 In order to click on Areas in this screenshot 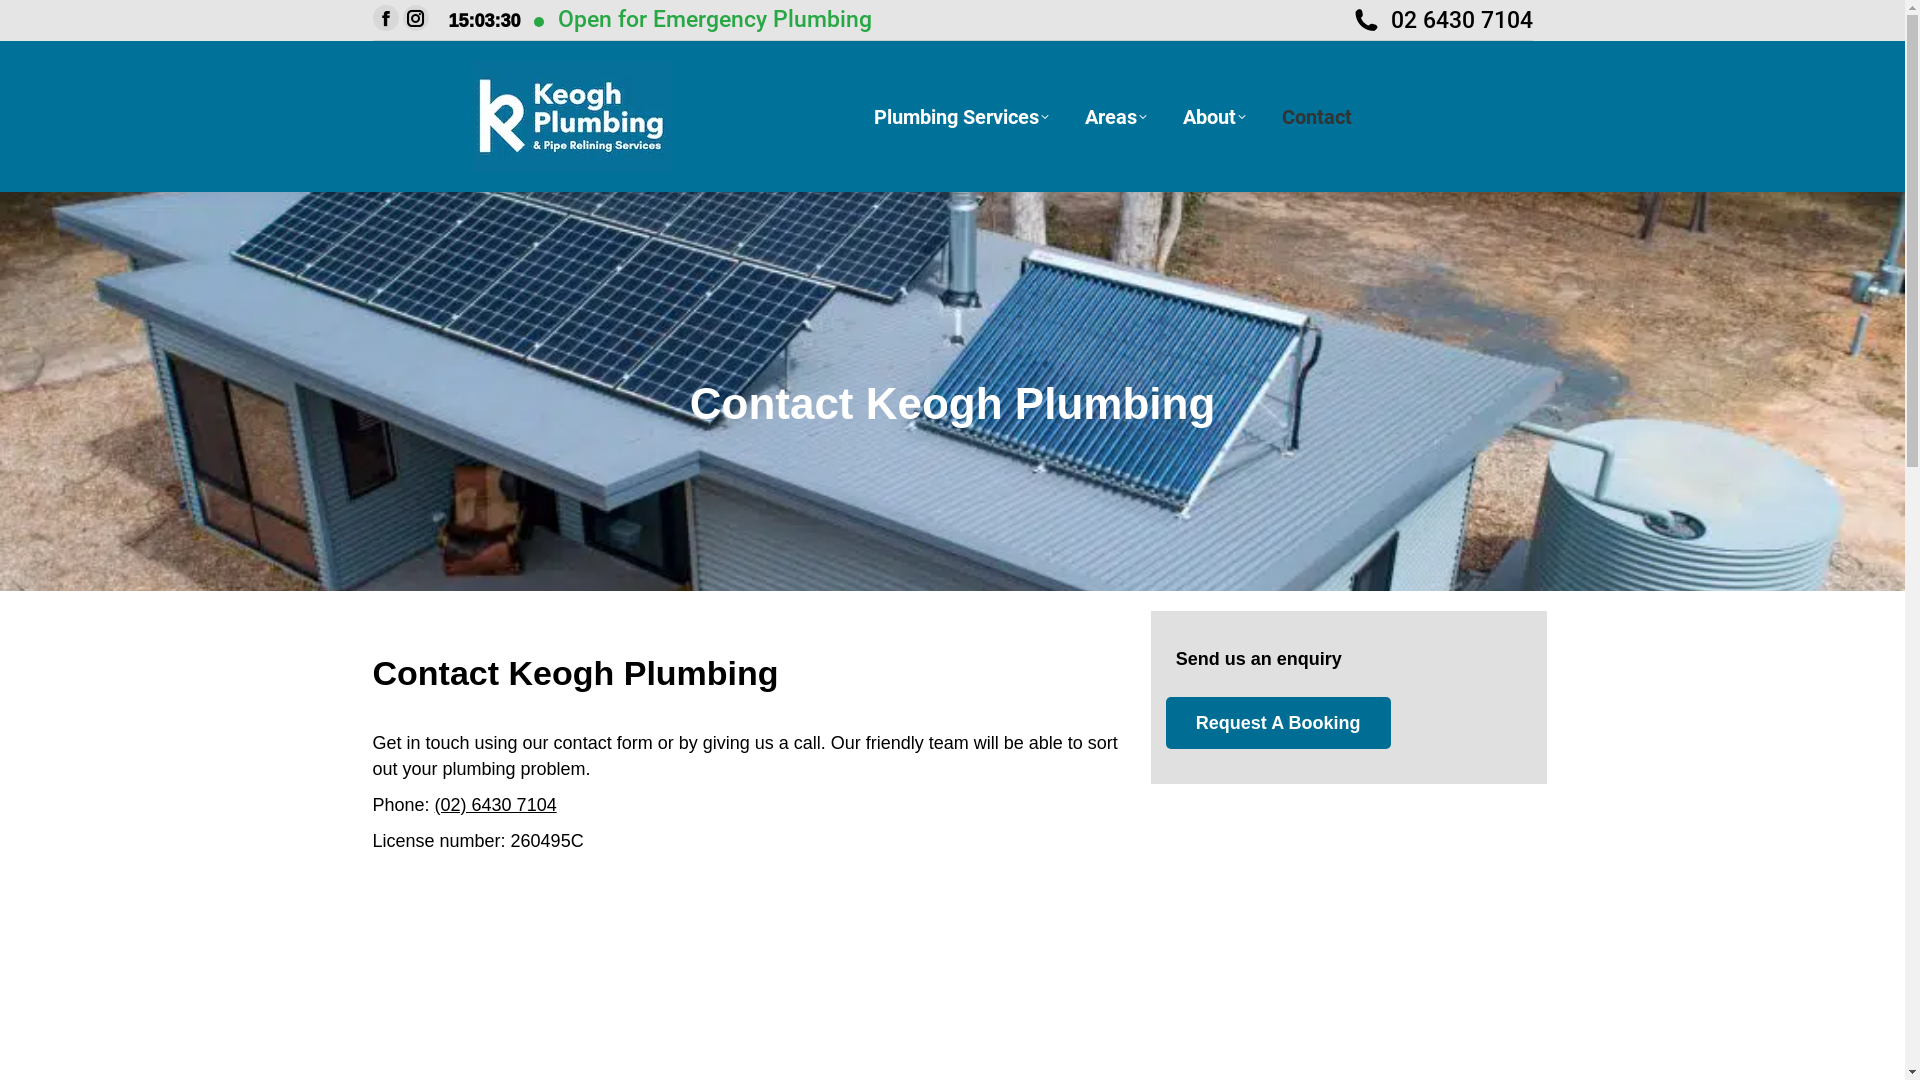, I will do `click(1115, 116)`.